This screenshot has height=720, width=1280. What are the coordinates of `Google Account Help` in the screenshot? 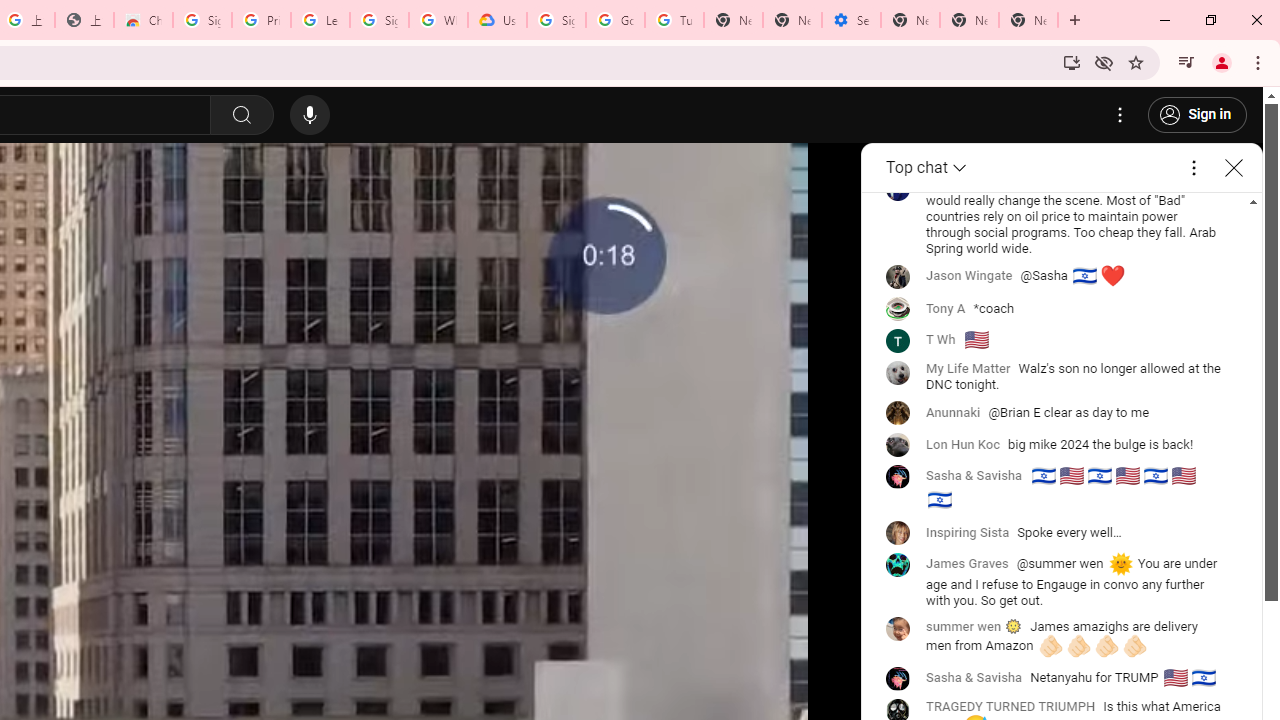 It's located at (616, 20).